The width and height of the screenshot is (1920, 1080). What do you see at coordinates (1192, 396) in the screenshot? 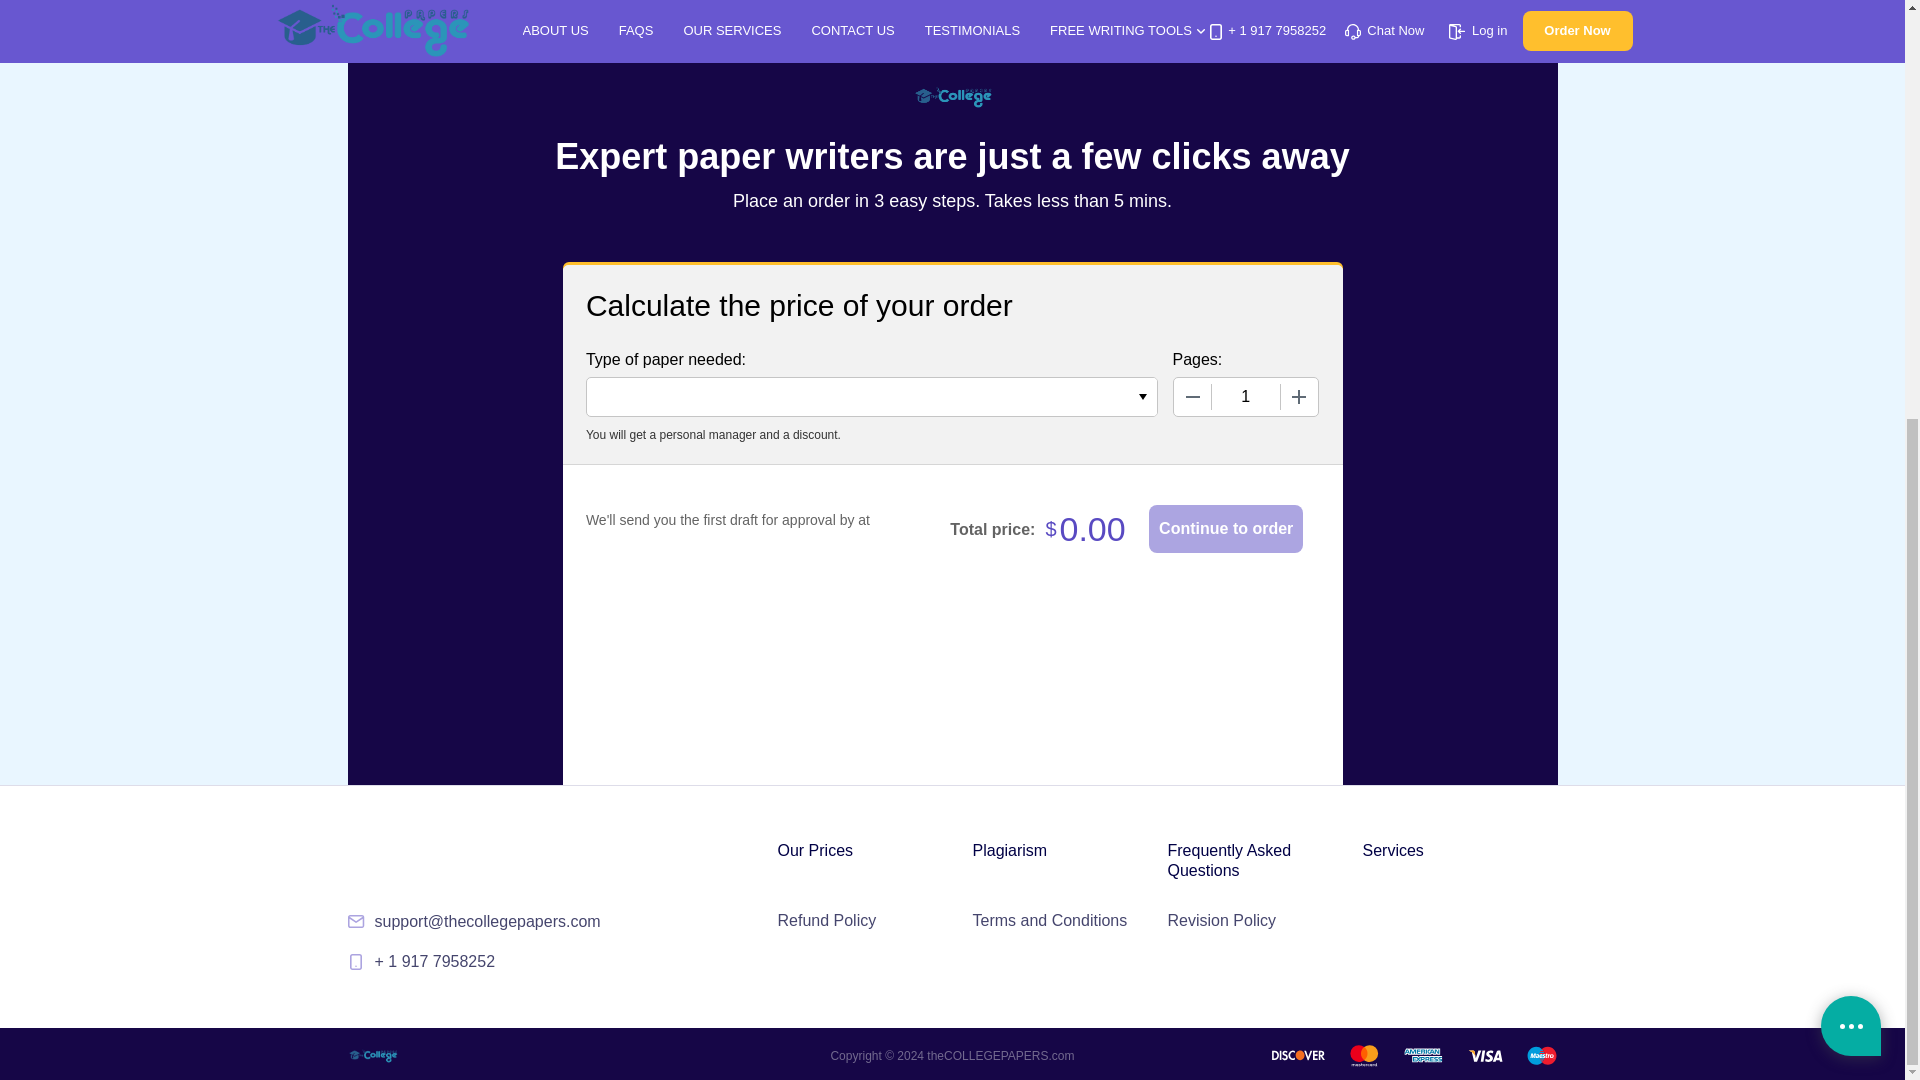
I see `Decrease` at bounding box center [1192, 396].